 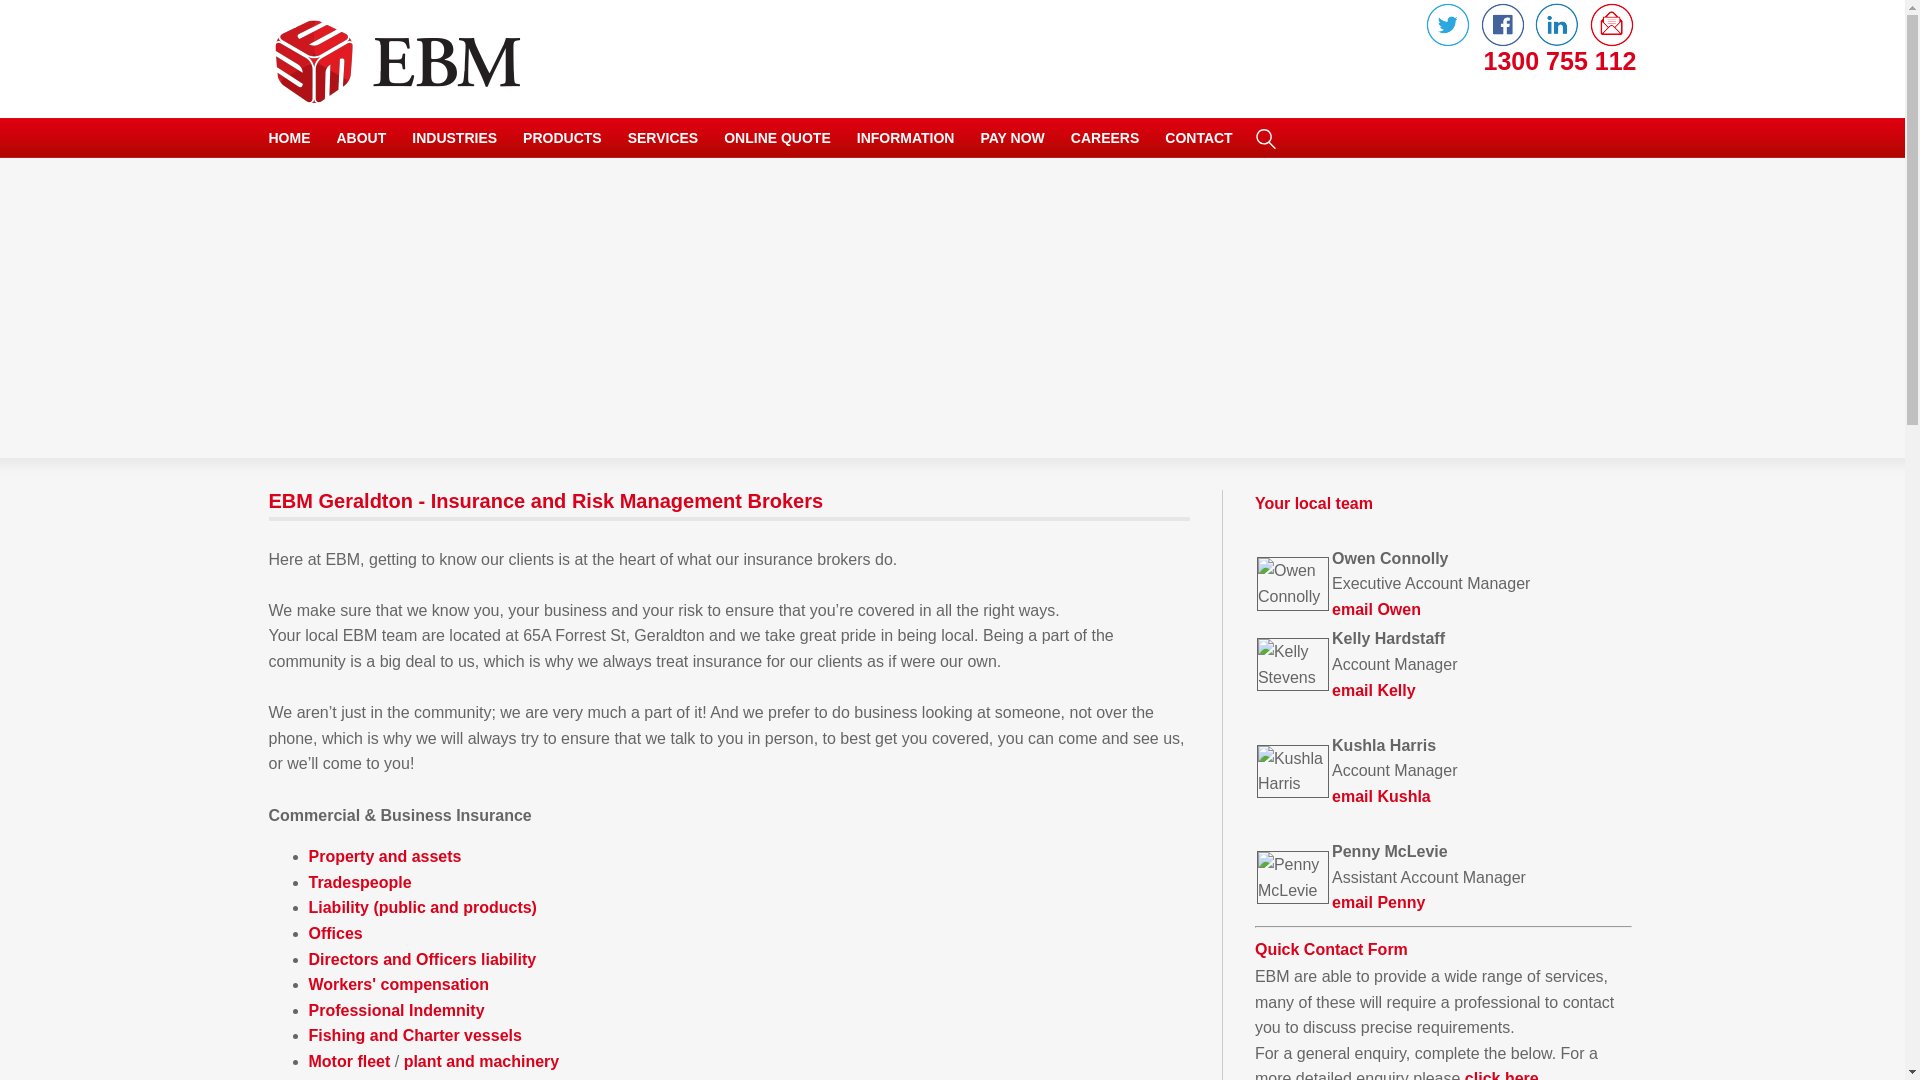 What do you see at coordinates (414, 1036) in the screenshot?
I see `Fishing and Charter vessels` at bounding box center [414, 1036].